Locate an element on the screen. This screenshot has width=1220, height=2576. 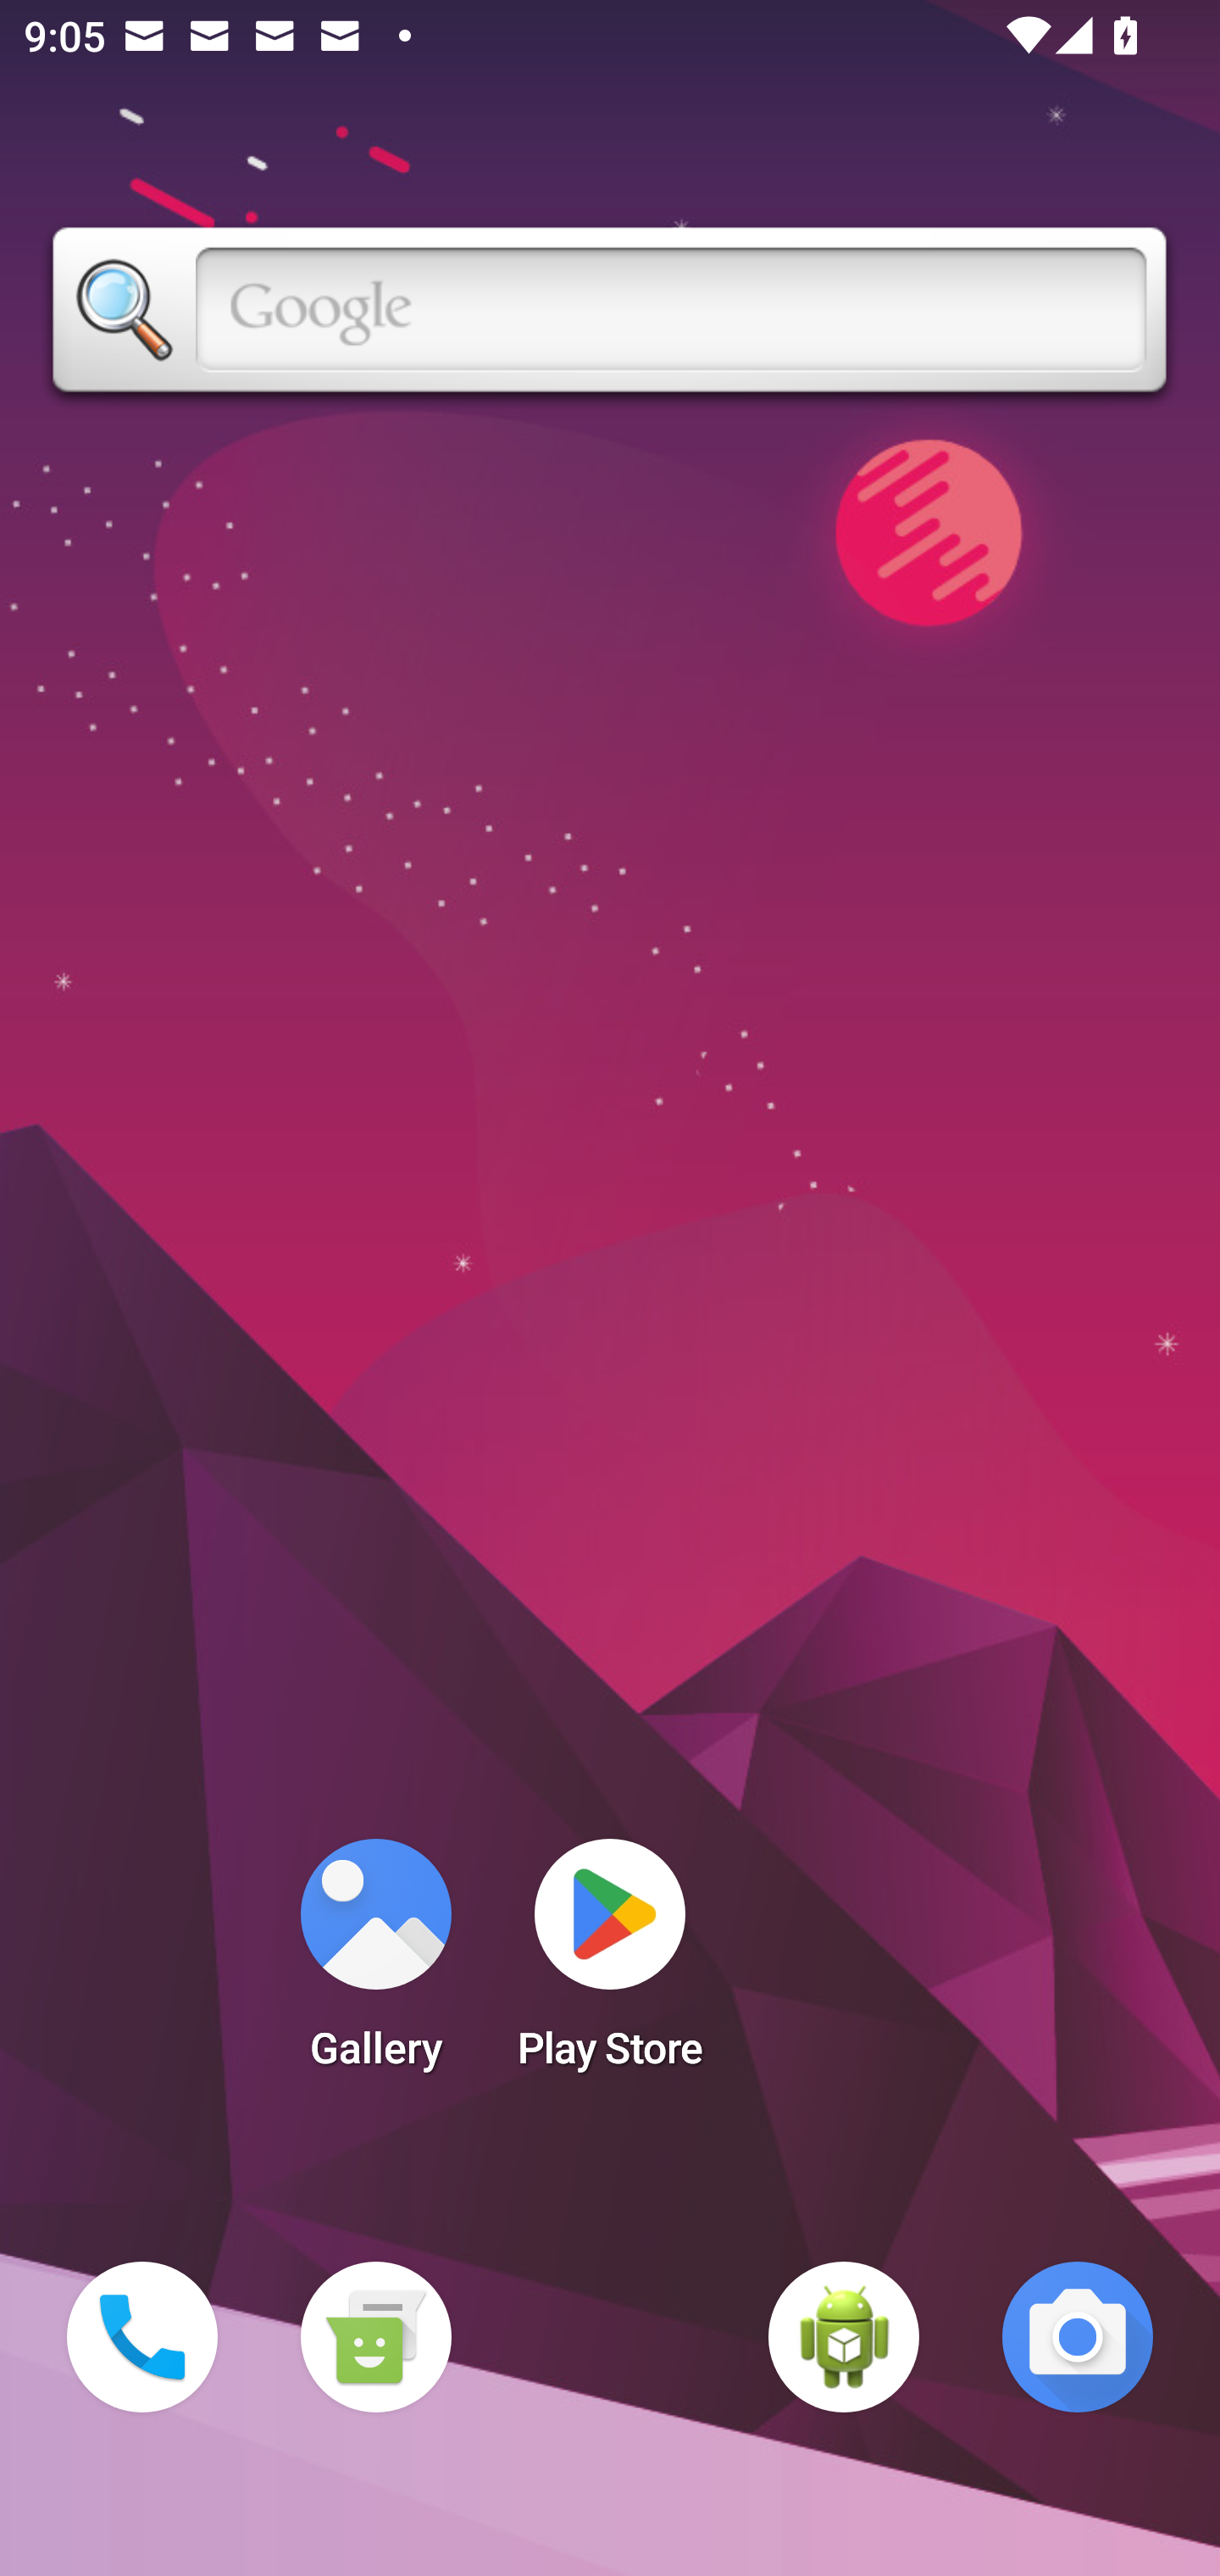
Messaging is located at coordinates (375, 2337).